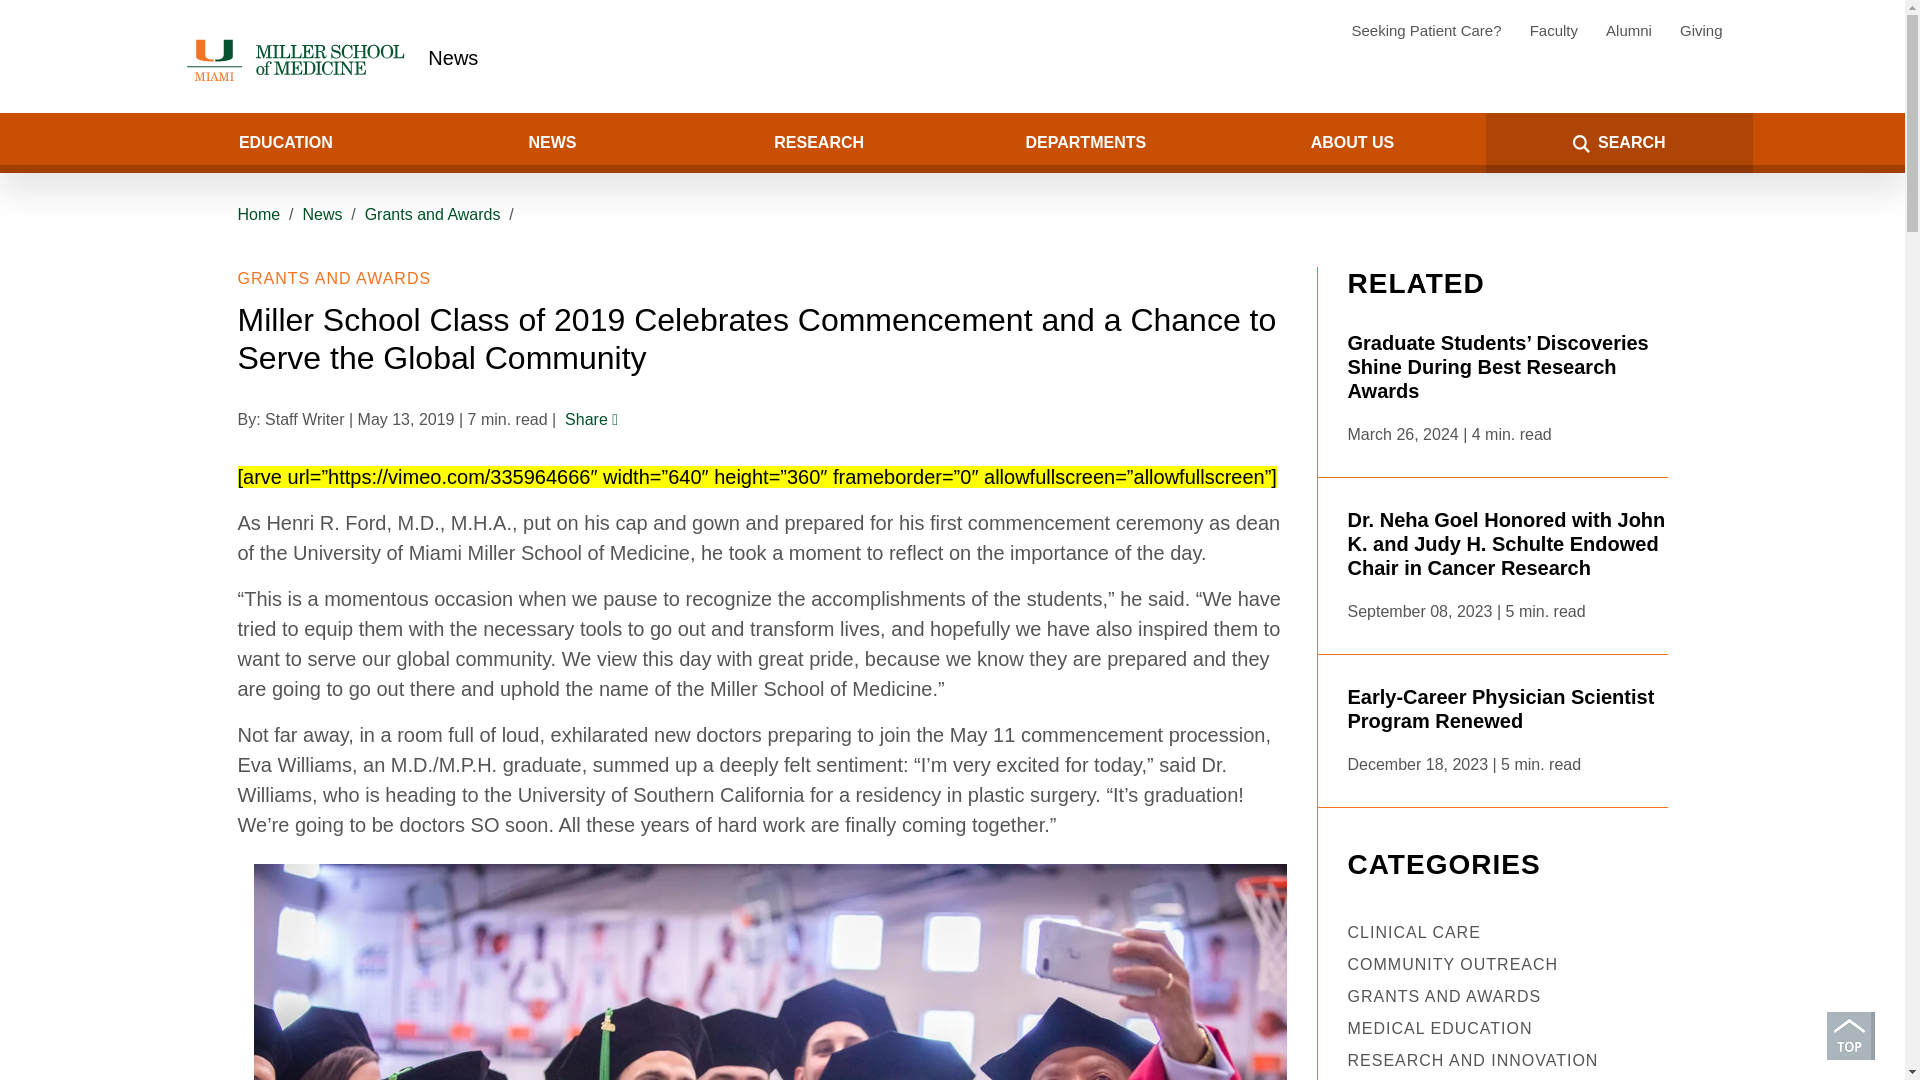  What do you see at coordinates (453, 58) in the screenshot?
I see `News` at bounding box center [453, 58].